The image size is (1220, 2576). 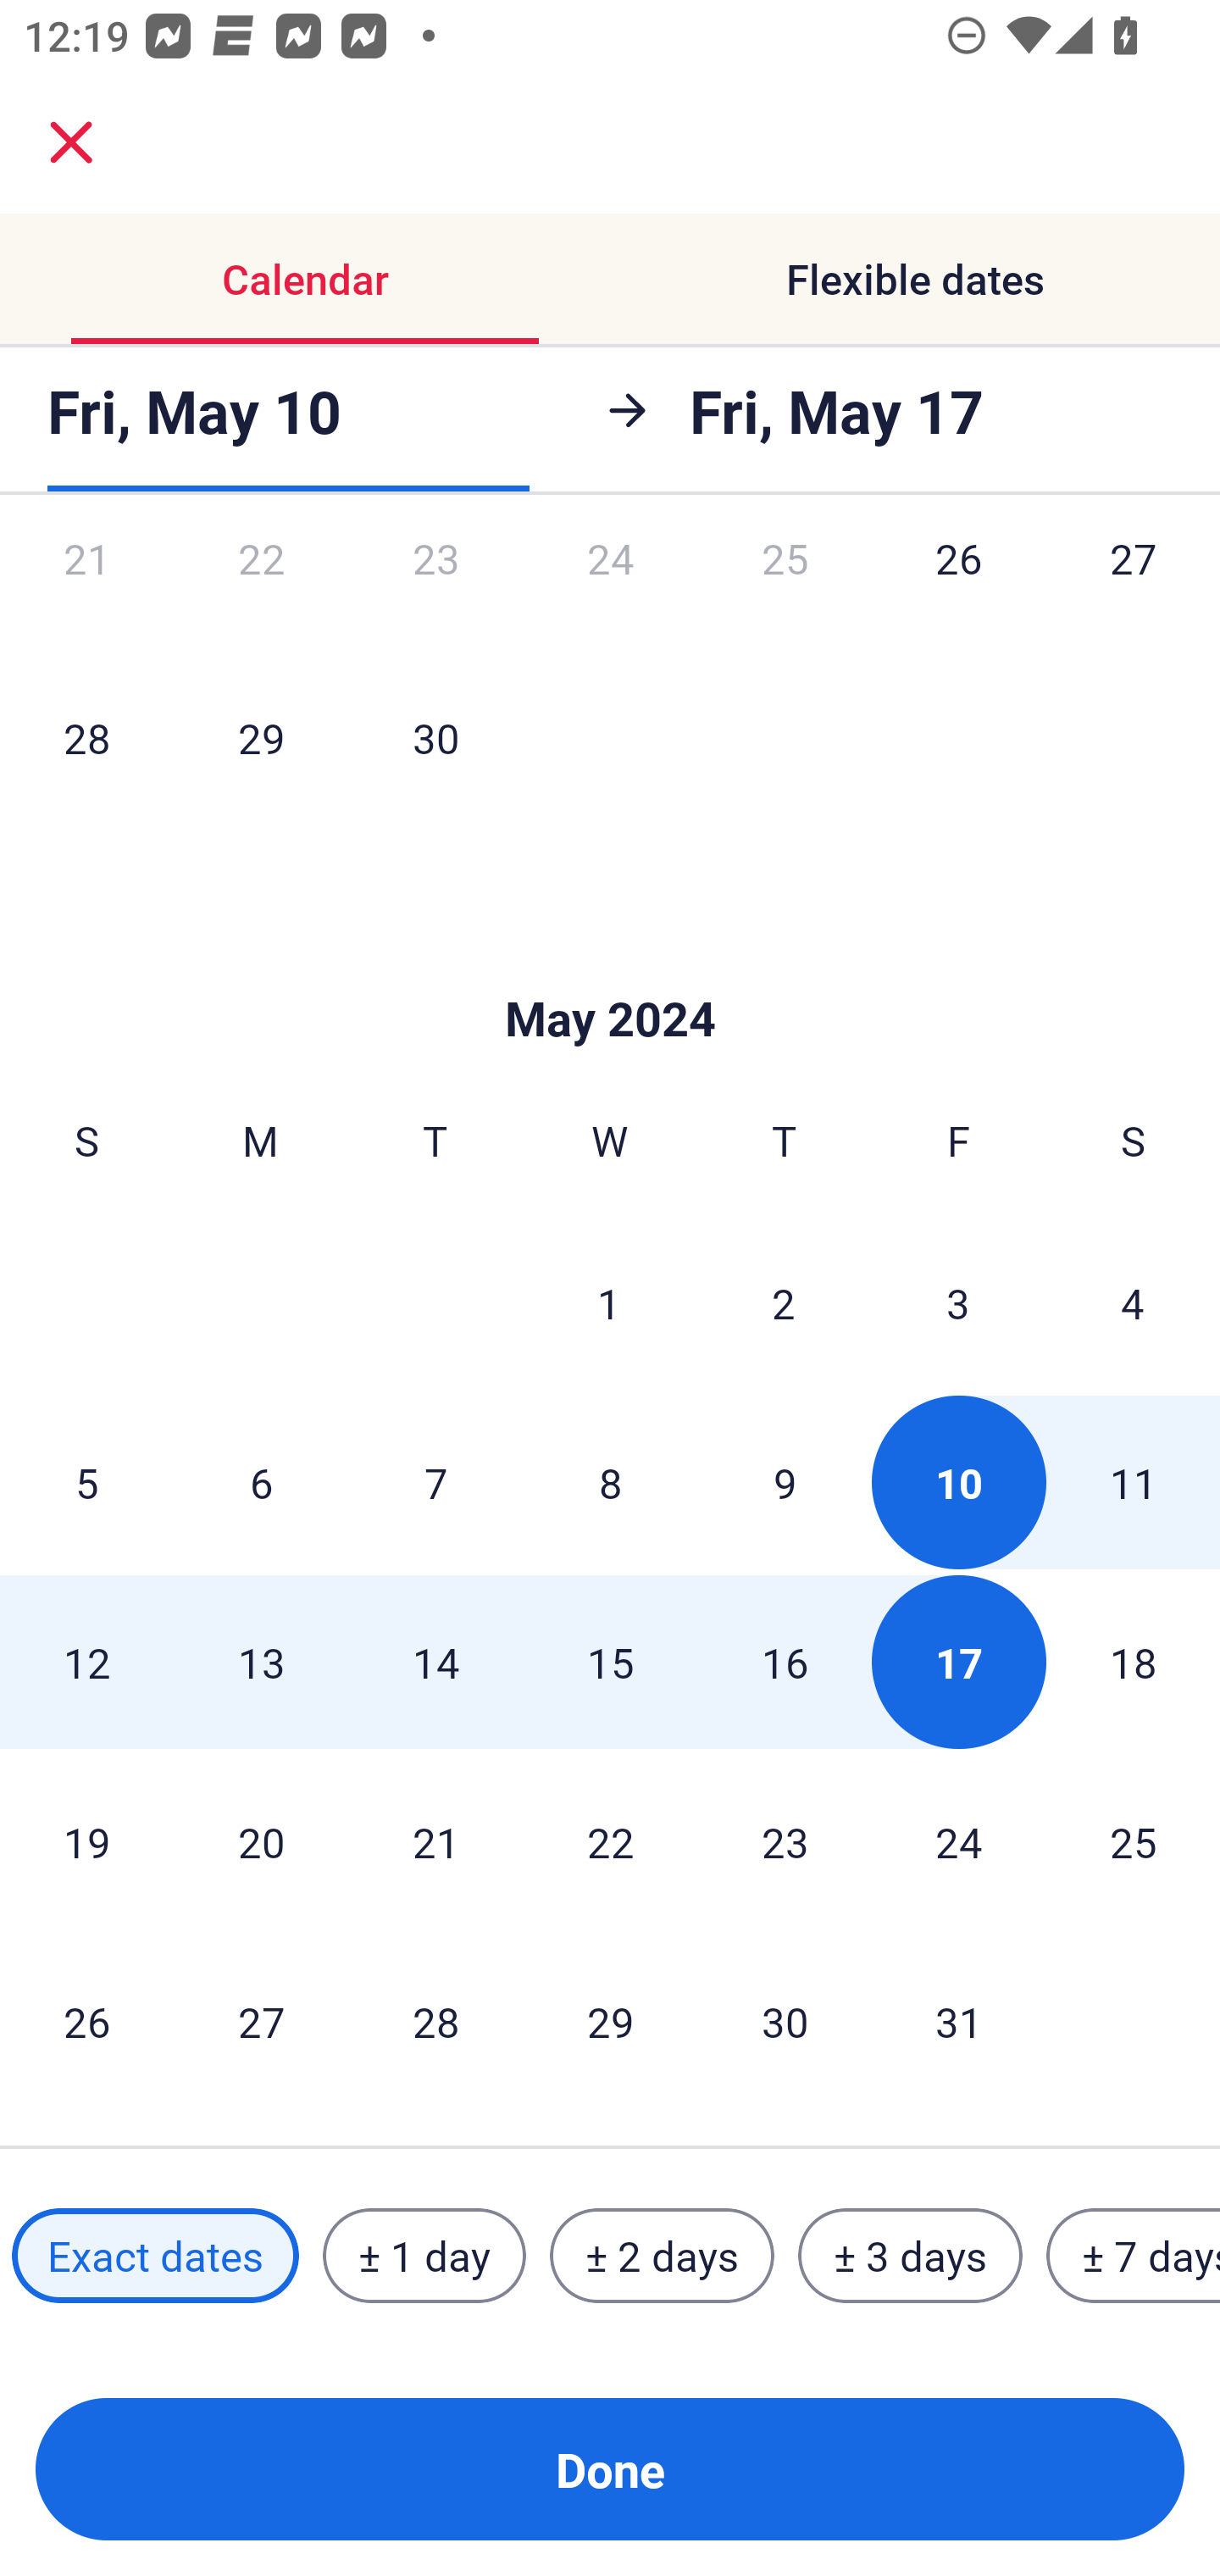 I want to click on 30 Tuesday, April 30, 2024, so click(x=435, y=737).